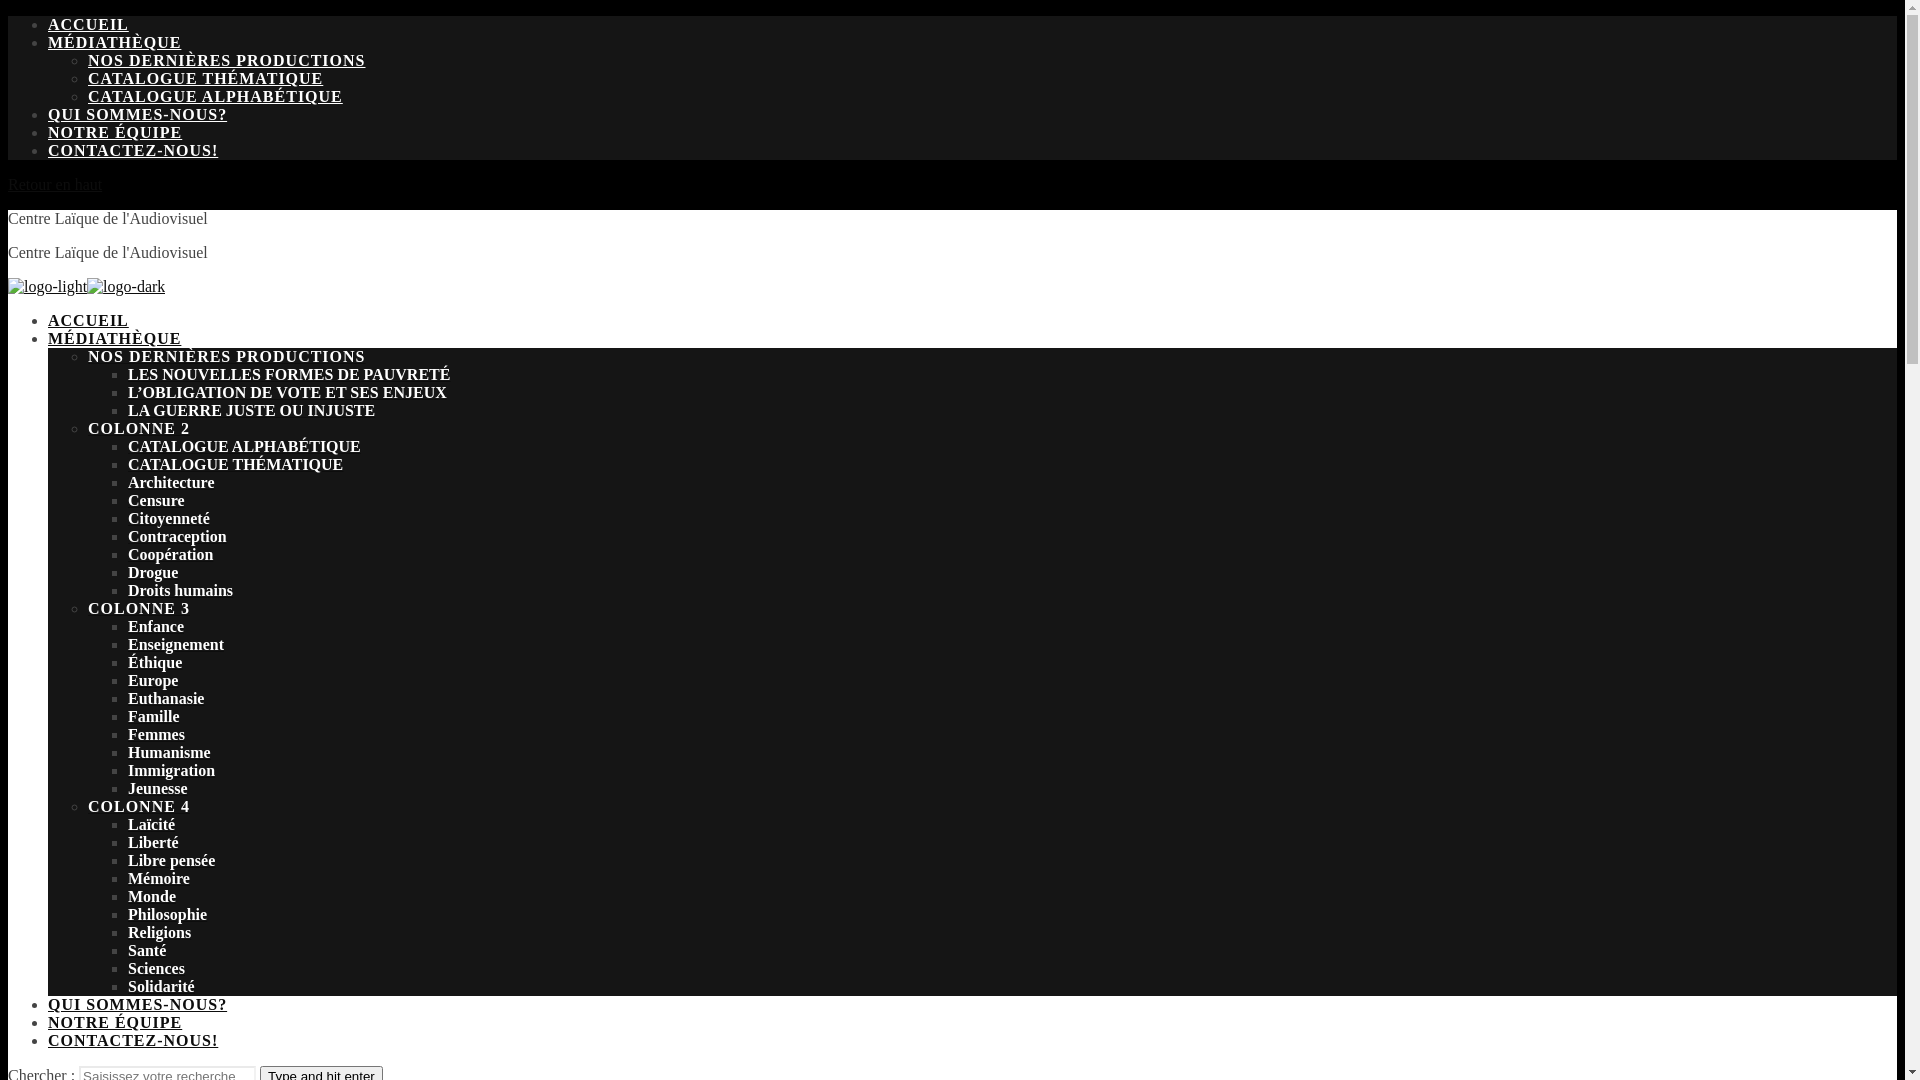 Image resolution: width=1920 pixels, height=1080 pixels. Describe the element at coordinates (166, 698) in the screenshot. I see `Euthanasie` at that location.